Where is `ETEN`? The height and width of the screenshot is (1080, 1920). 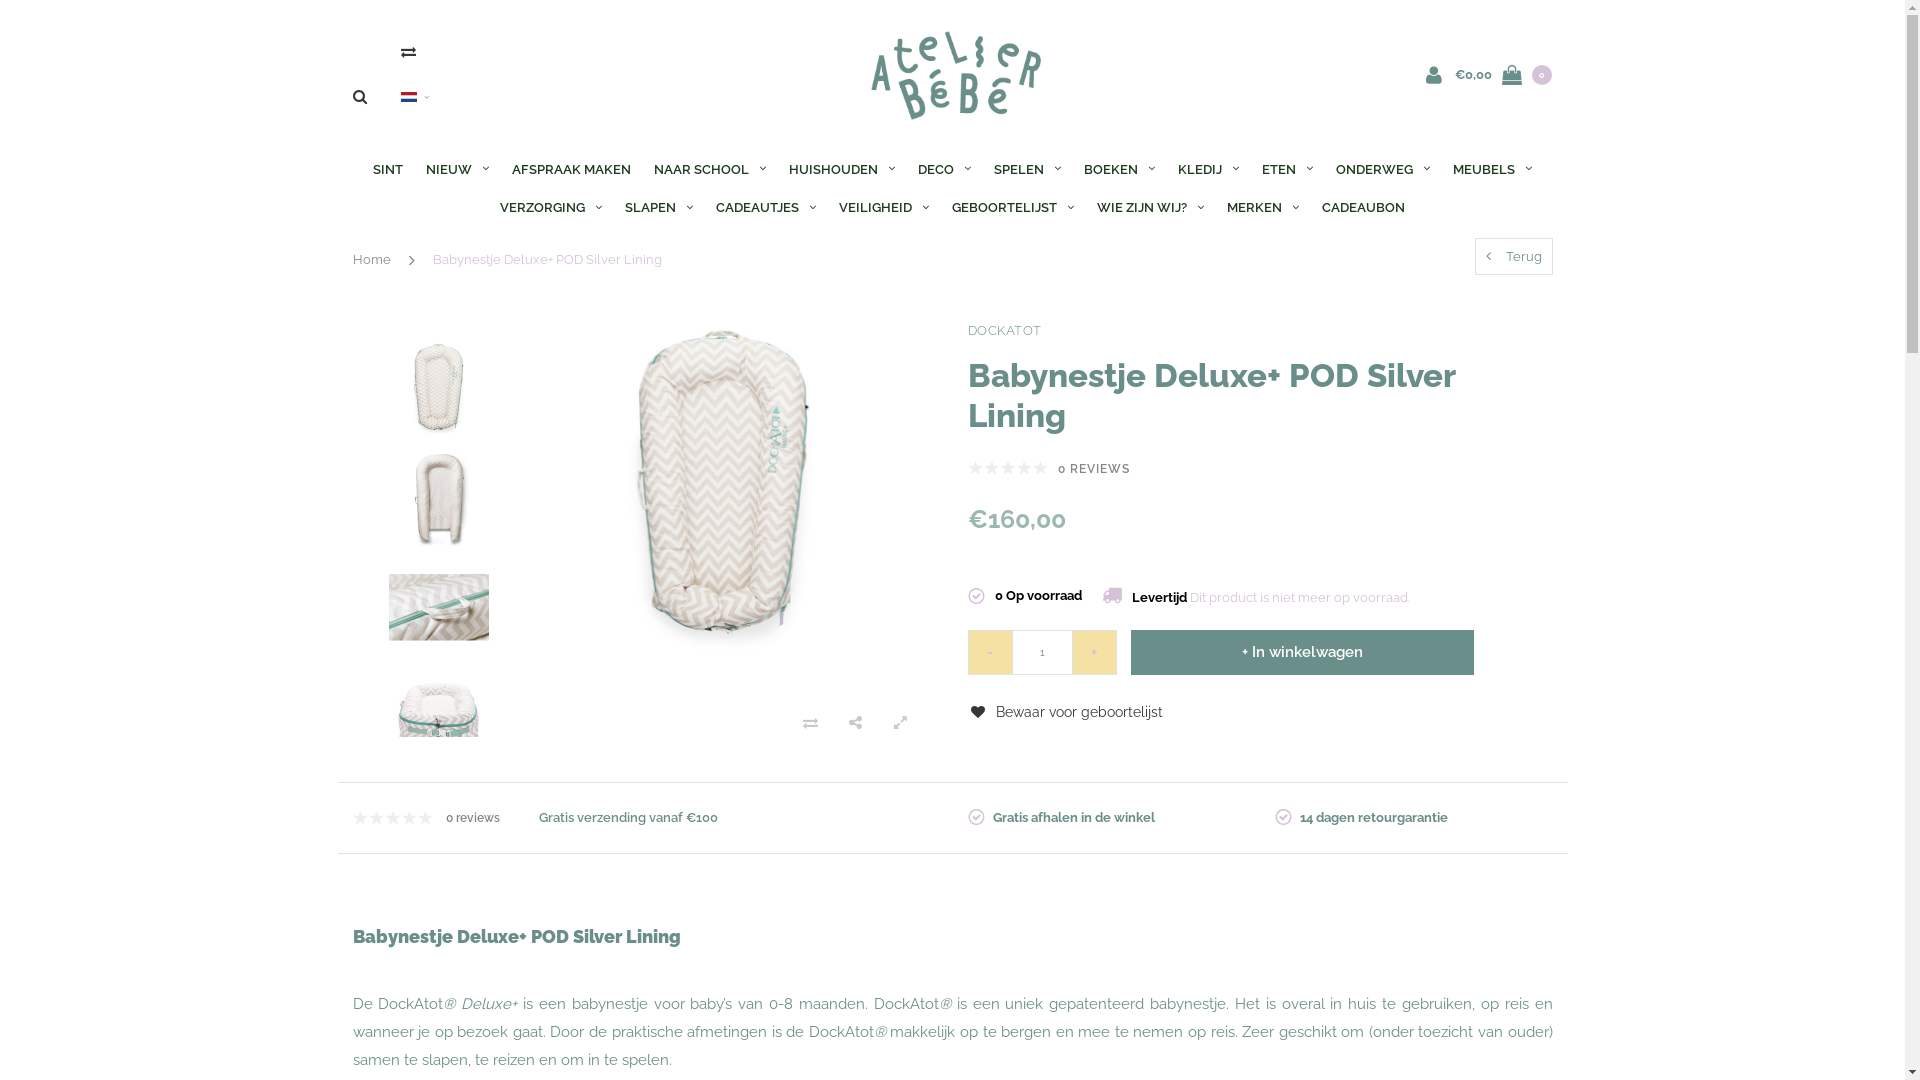 ETEN is located at coordinates (1288, 170).